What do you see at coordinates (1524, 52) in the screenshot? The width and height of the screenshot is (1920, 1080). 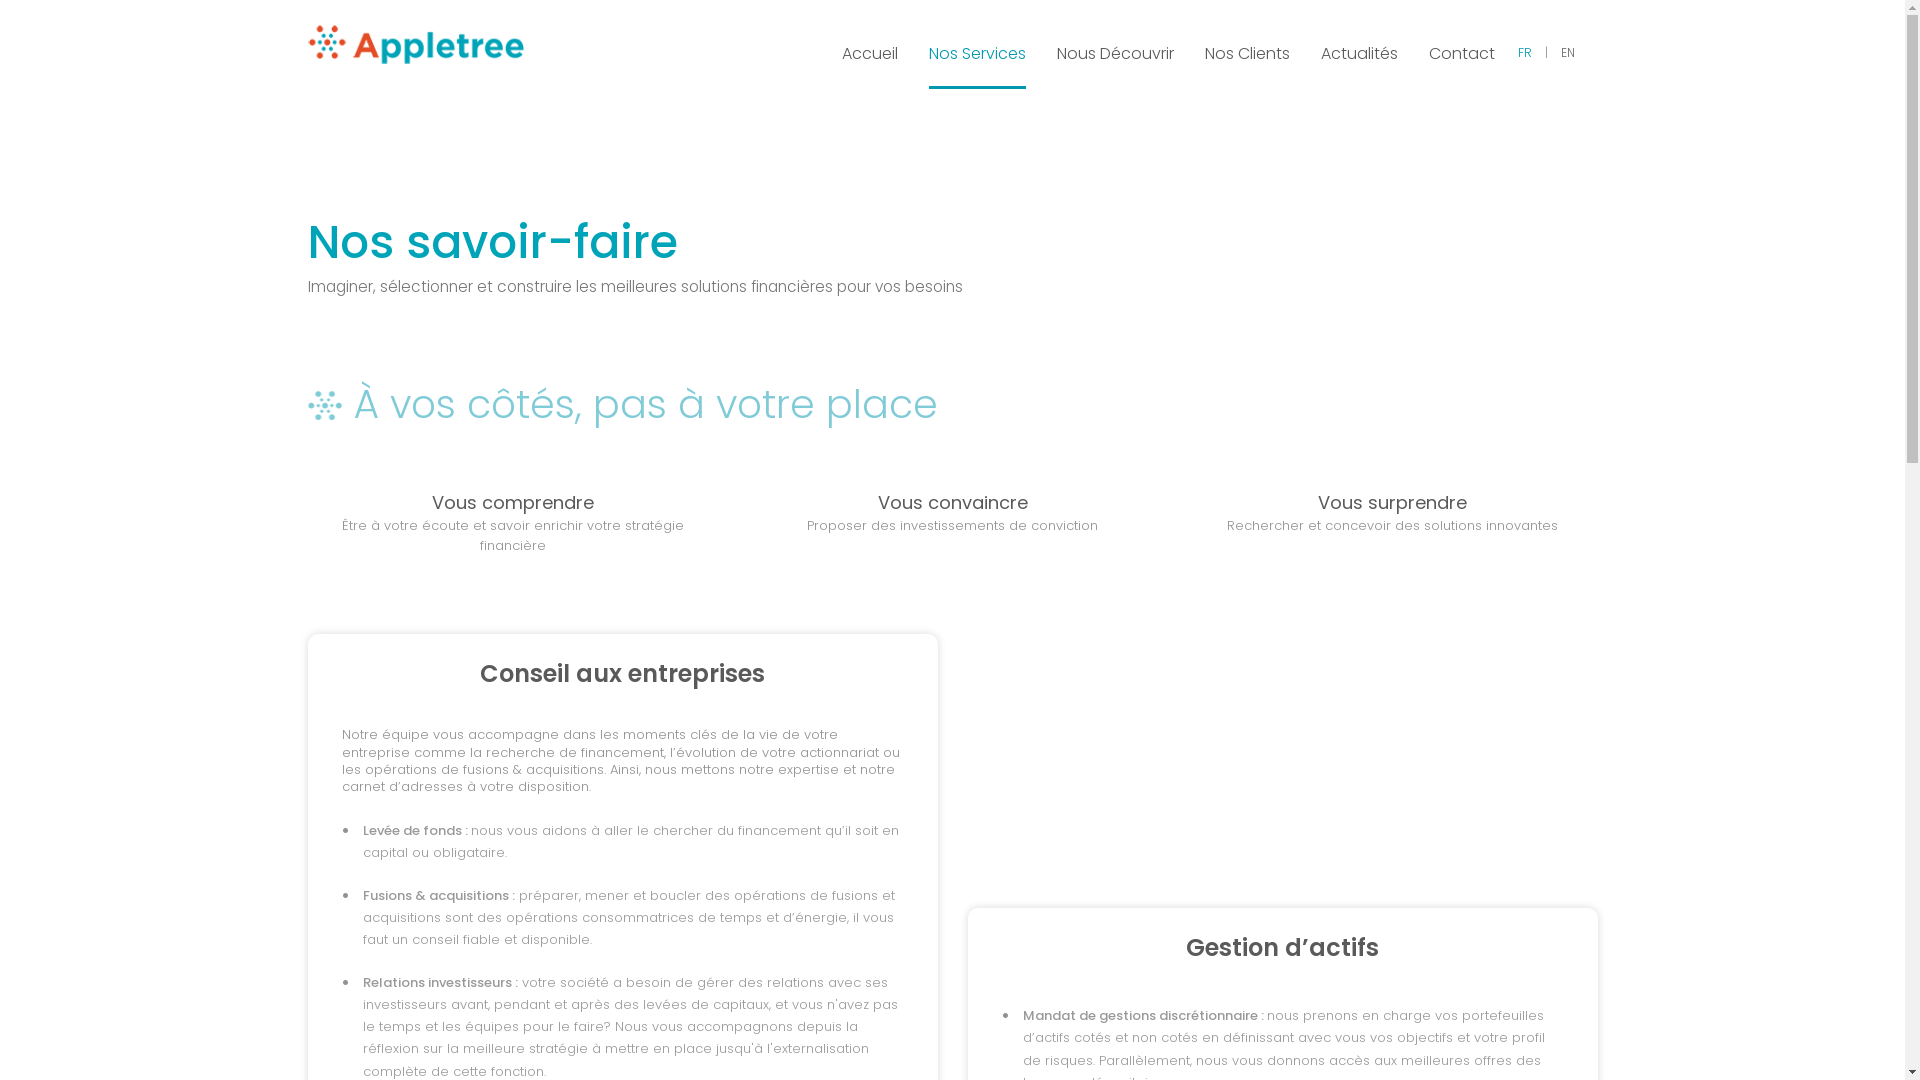 I see `FR` at bounding box center [1524, 52].